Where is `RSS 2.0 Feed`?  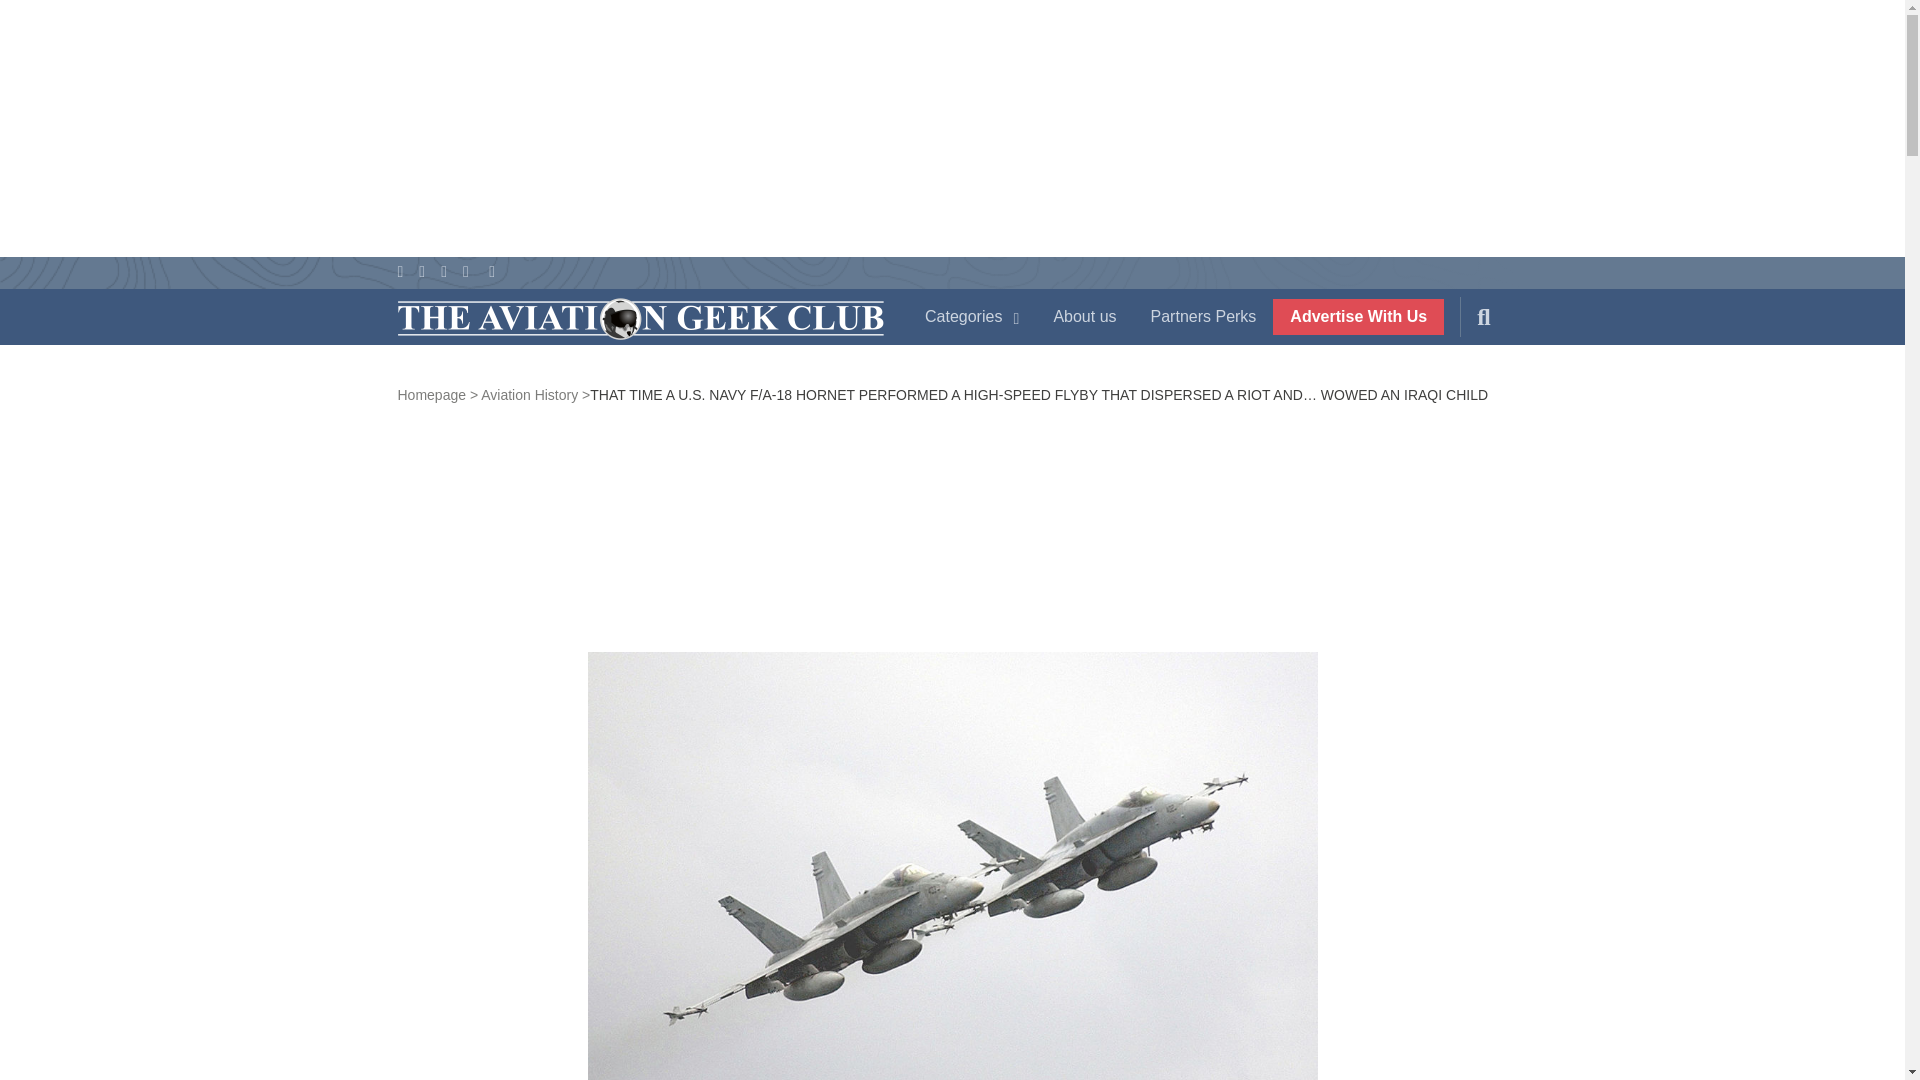
RSS 2.0 Feed is located at coordinates (492, 271).